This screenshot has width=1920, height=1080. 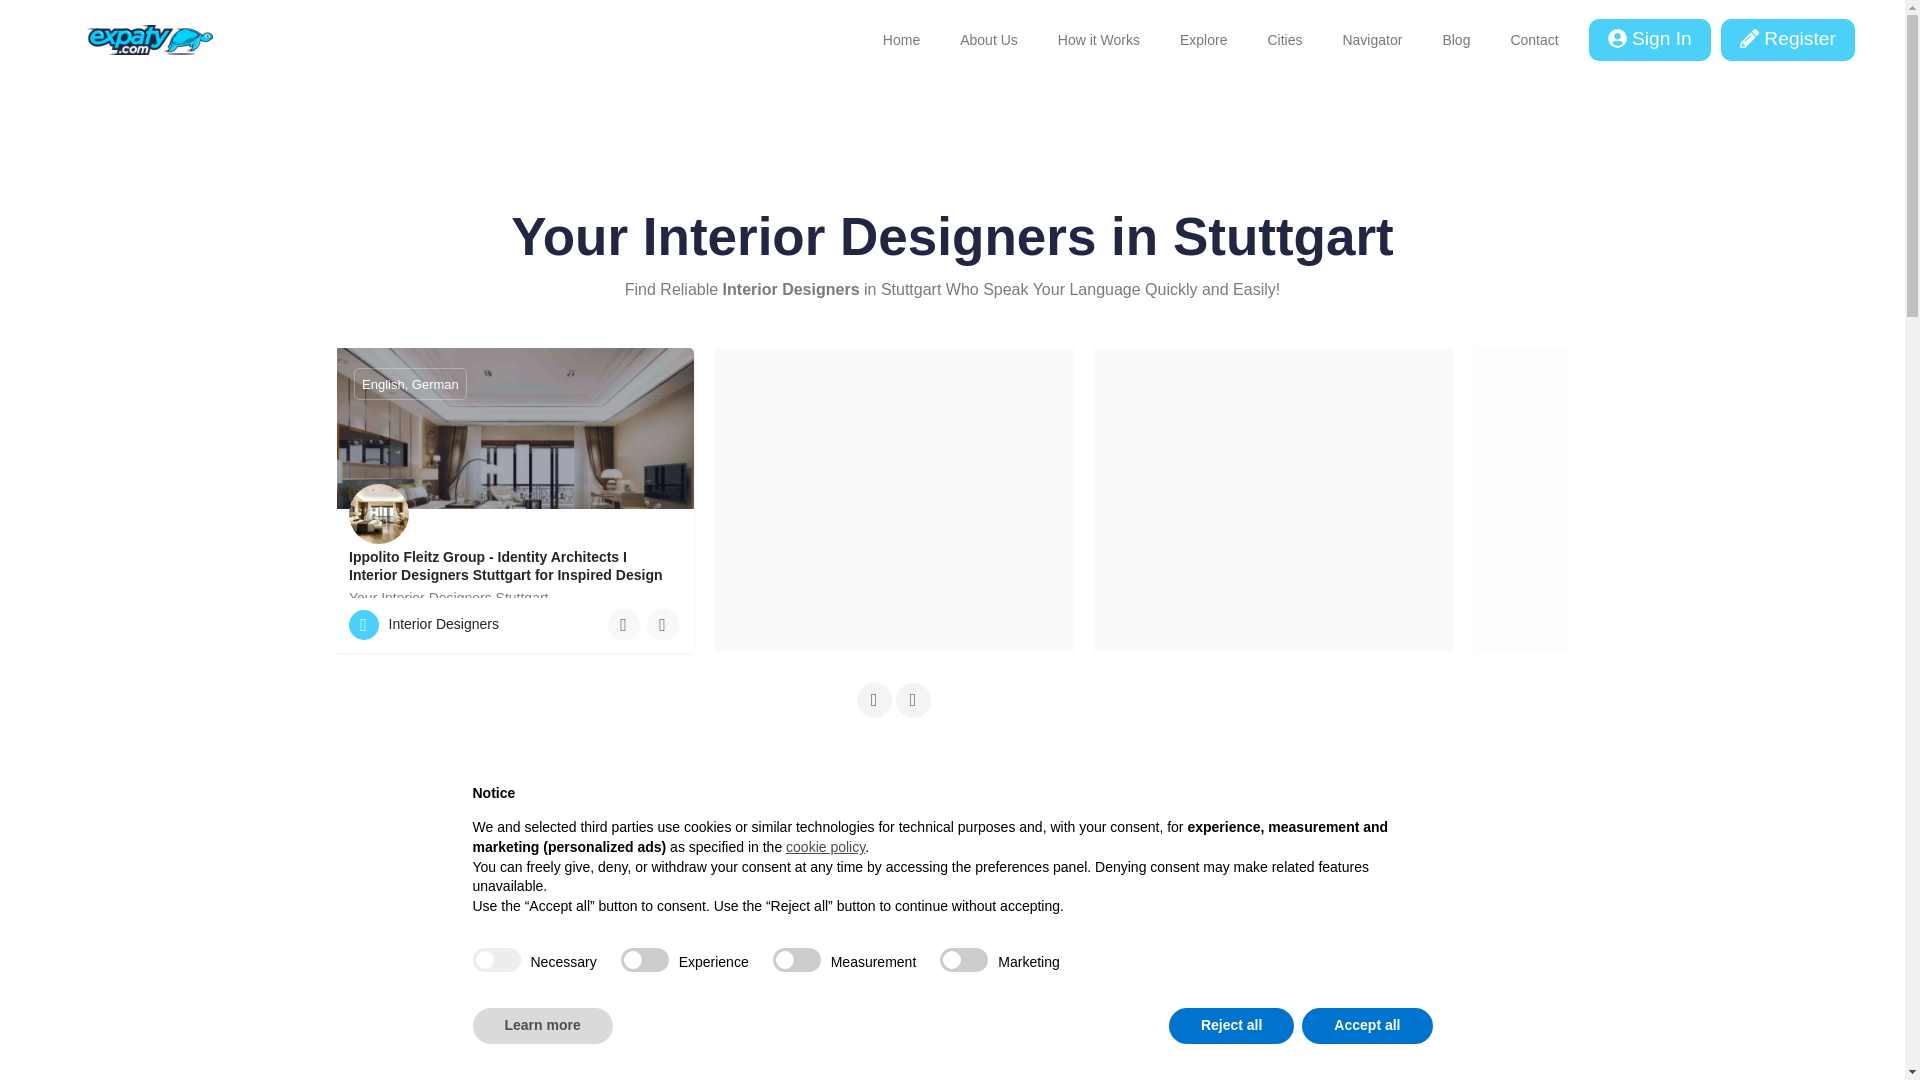 I want to click on About Us, so click(x=989, y=40).